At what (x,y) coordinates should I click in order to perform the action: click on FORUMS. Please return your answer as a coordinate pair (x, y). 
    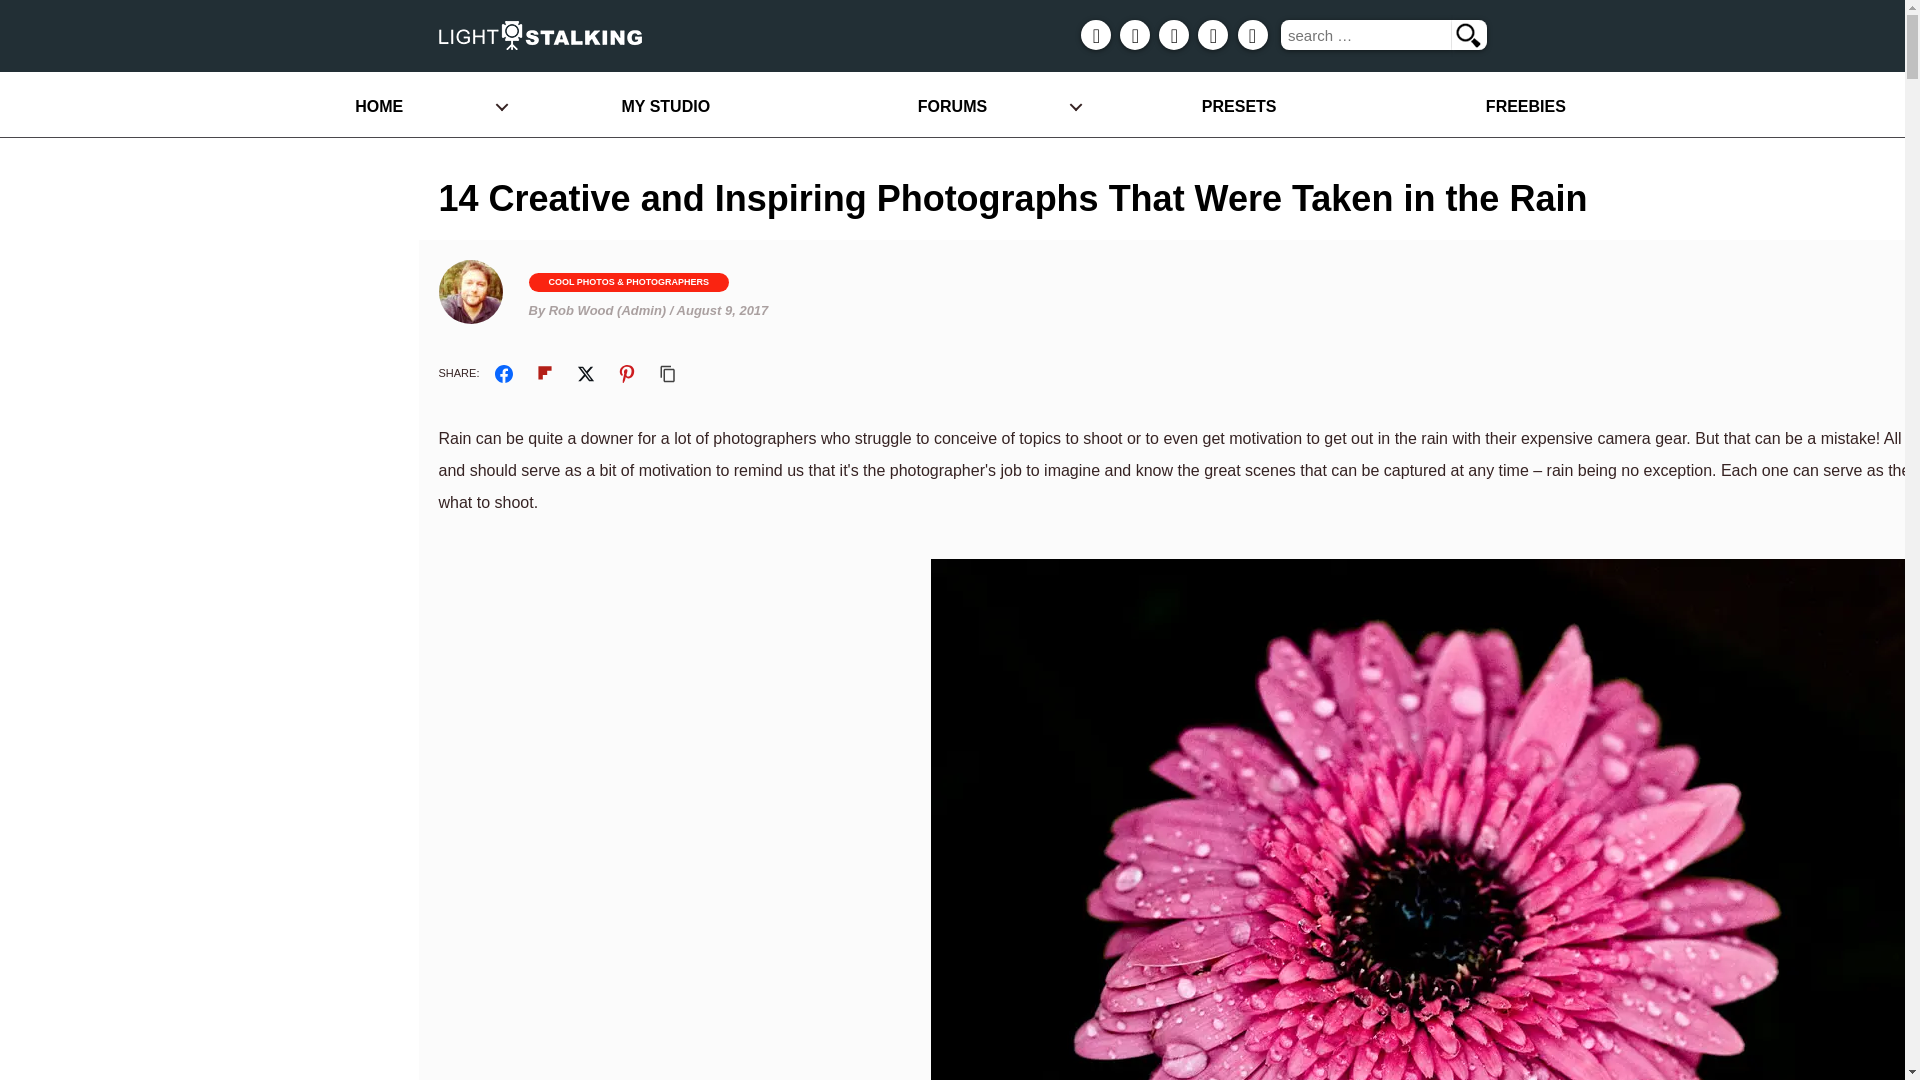
    Looking at the image, I should click on (952, 106).